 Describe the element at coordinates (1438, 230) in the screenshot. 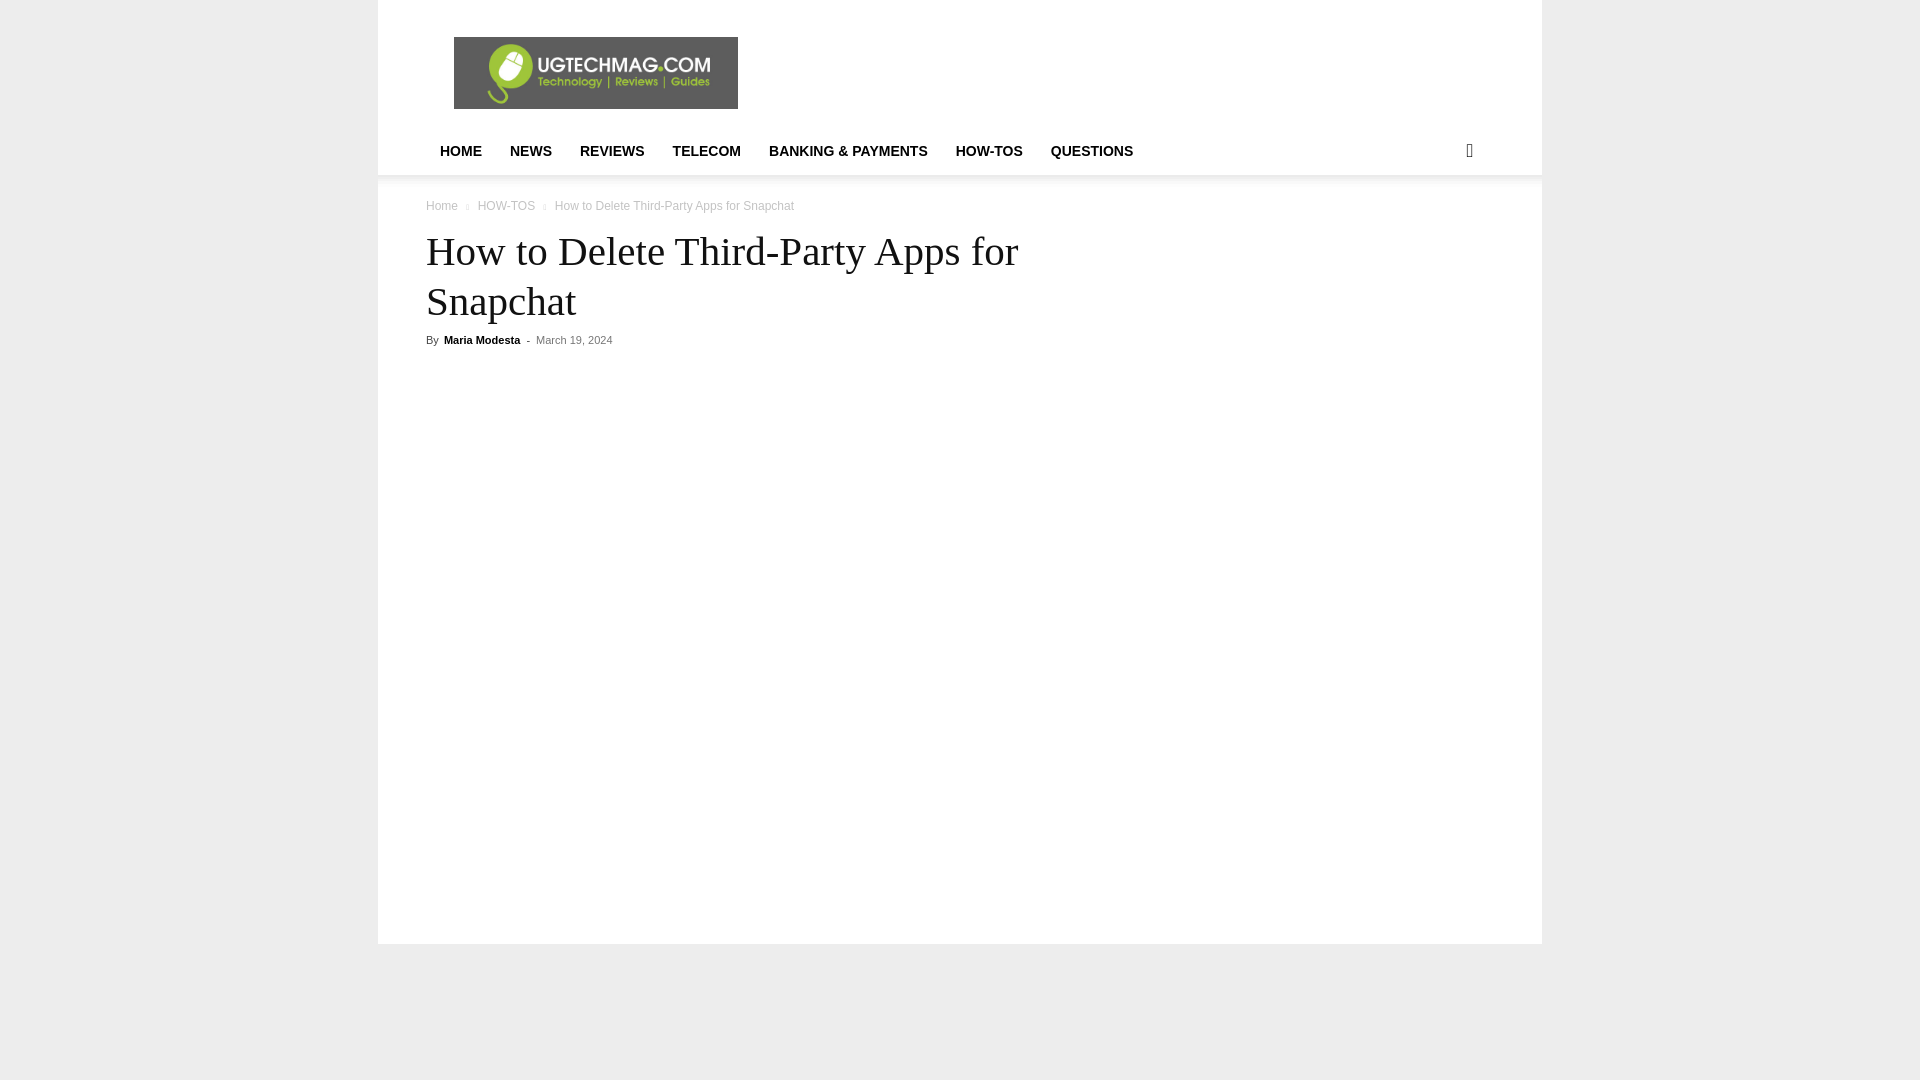

I see `Search` at that location.